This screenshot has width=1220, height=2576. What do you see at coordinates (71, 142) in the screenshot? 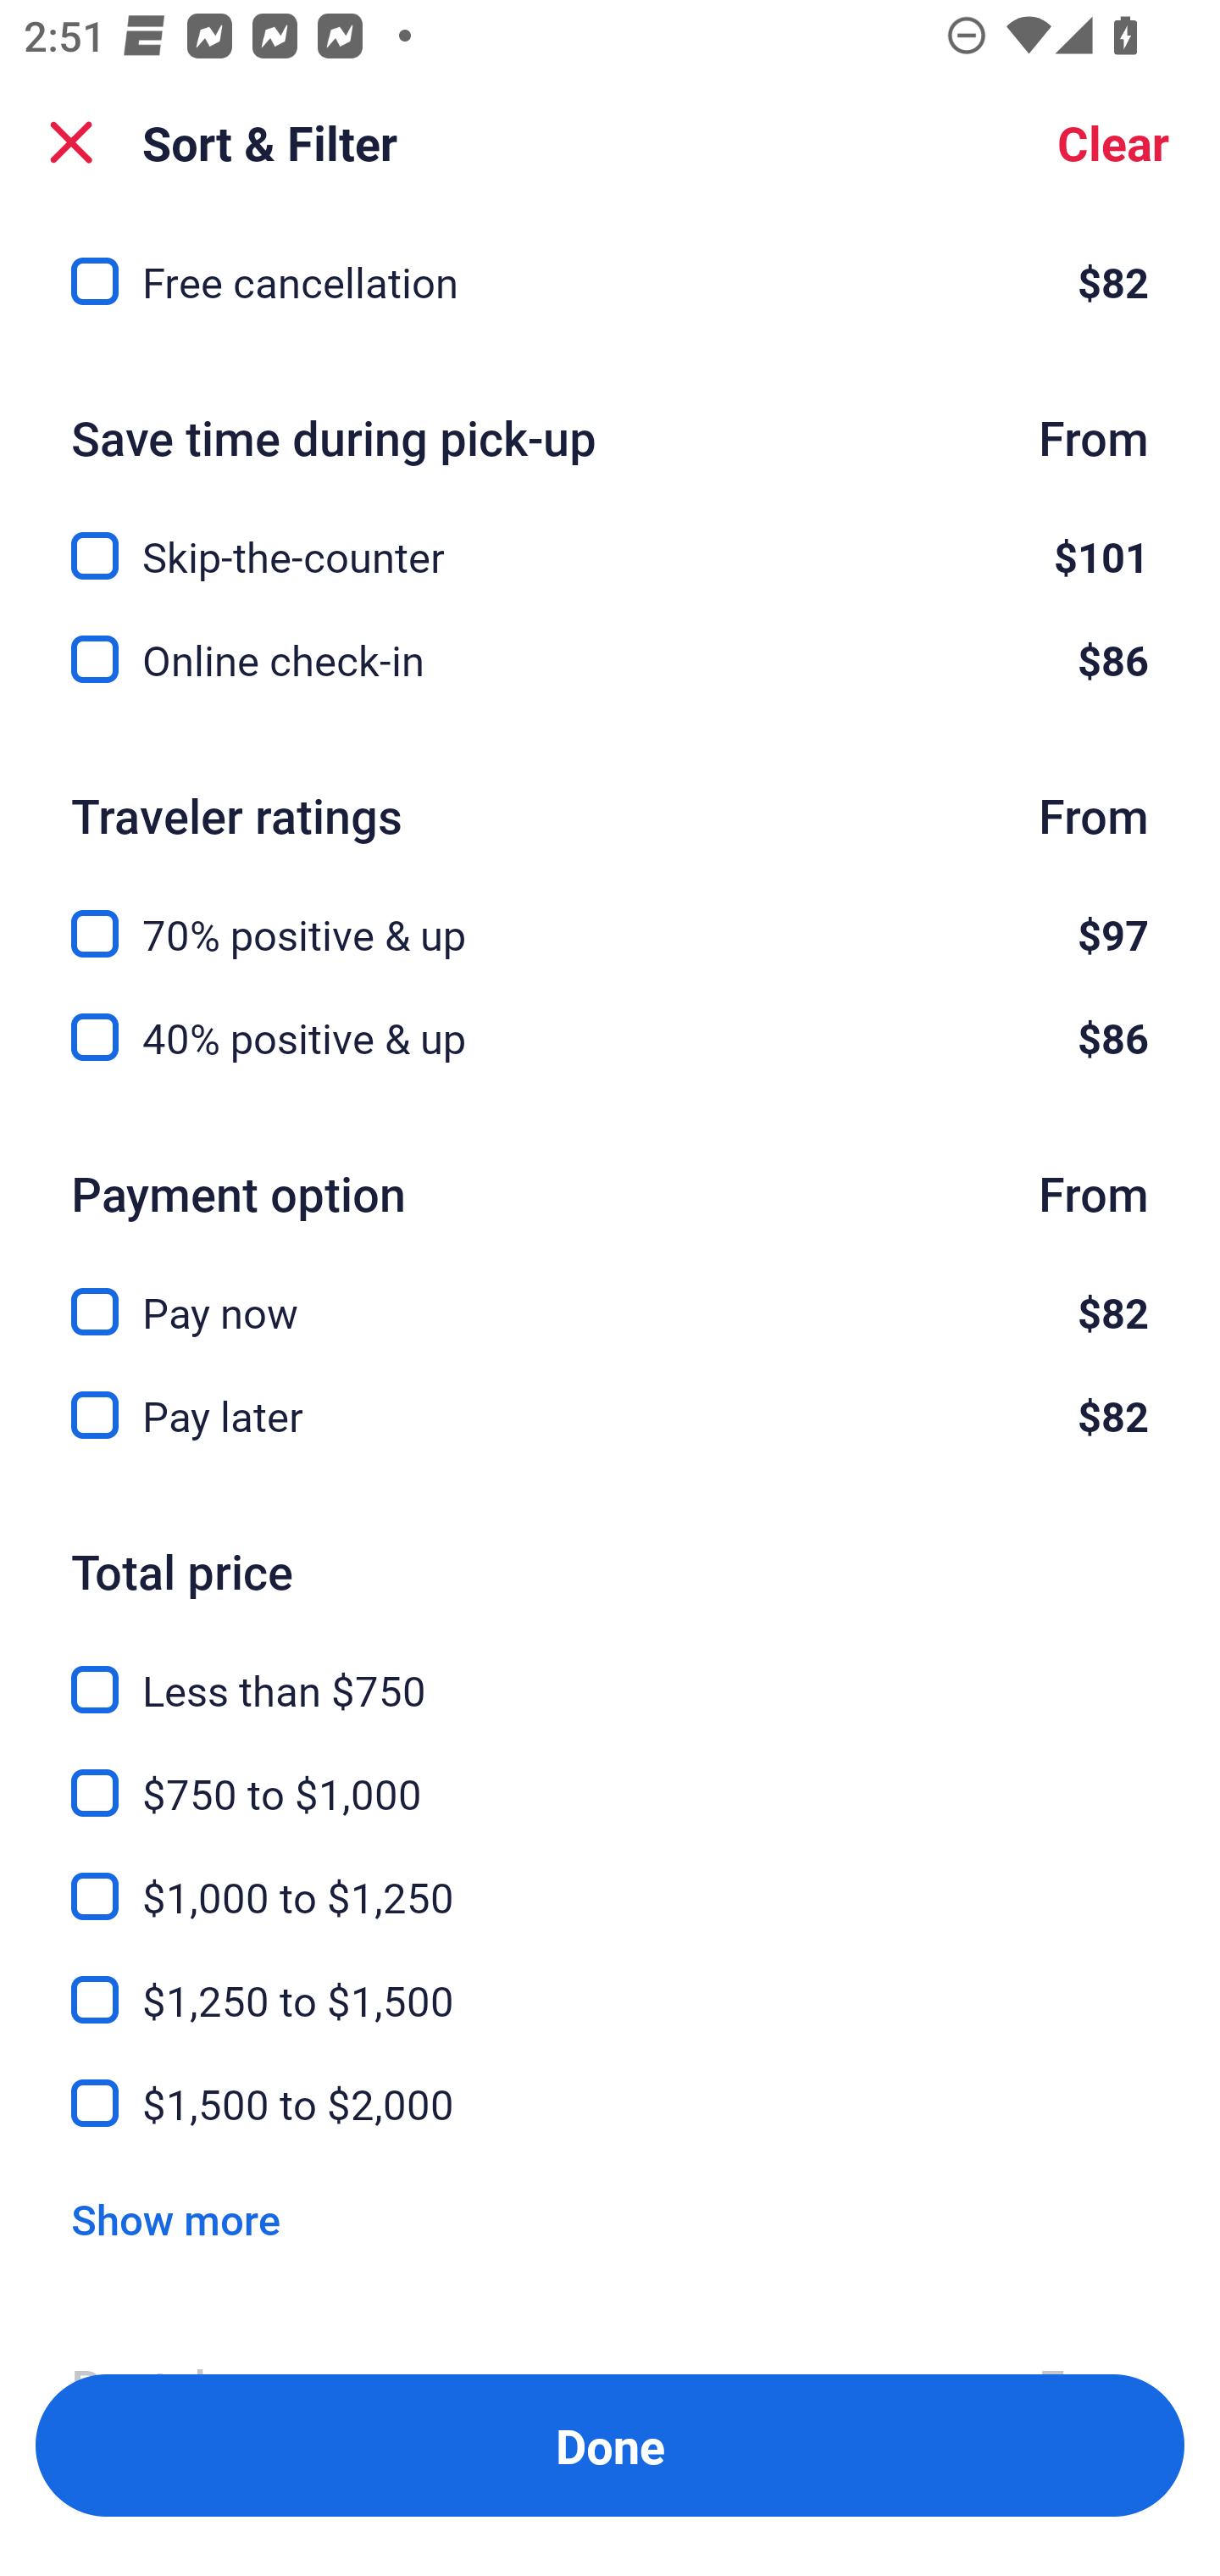
I see `Close Sort and Filter` at bounding box center [71, 142].